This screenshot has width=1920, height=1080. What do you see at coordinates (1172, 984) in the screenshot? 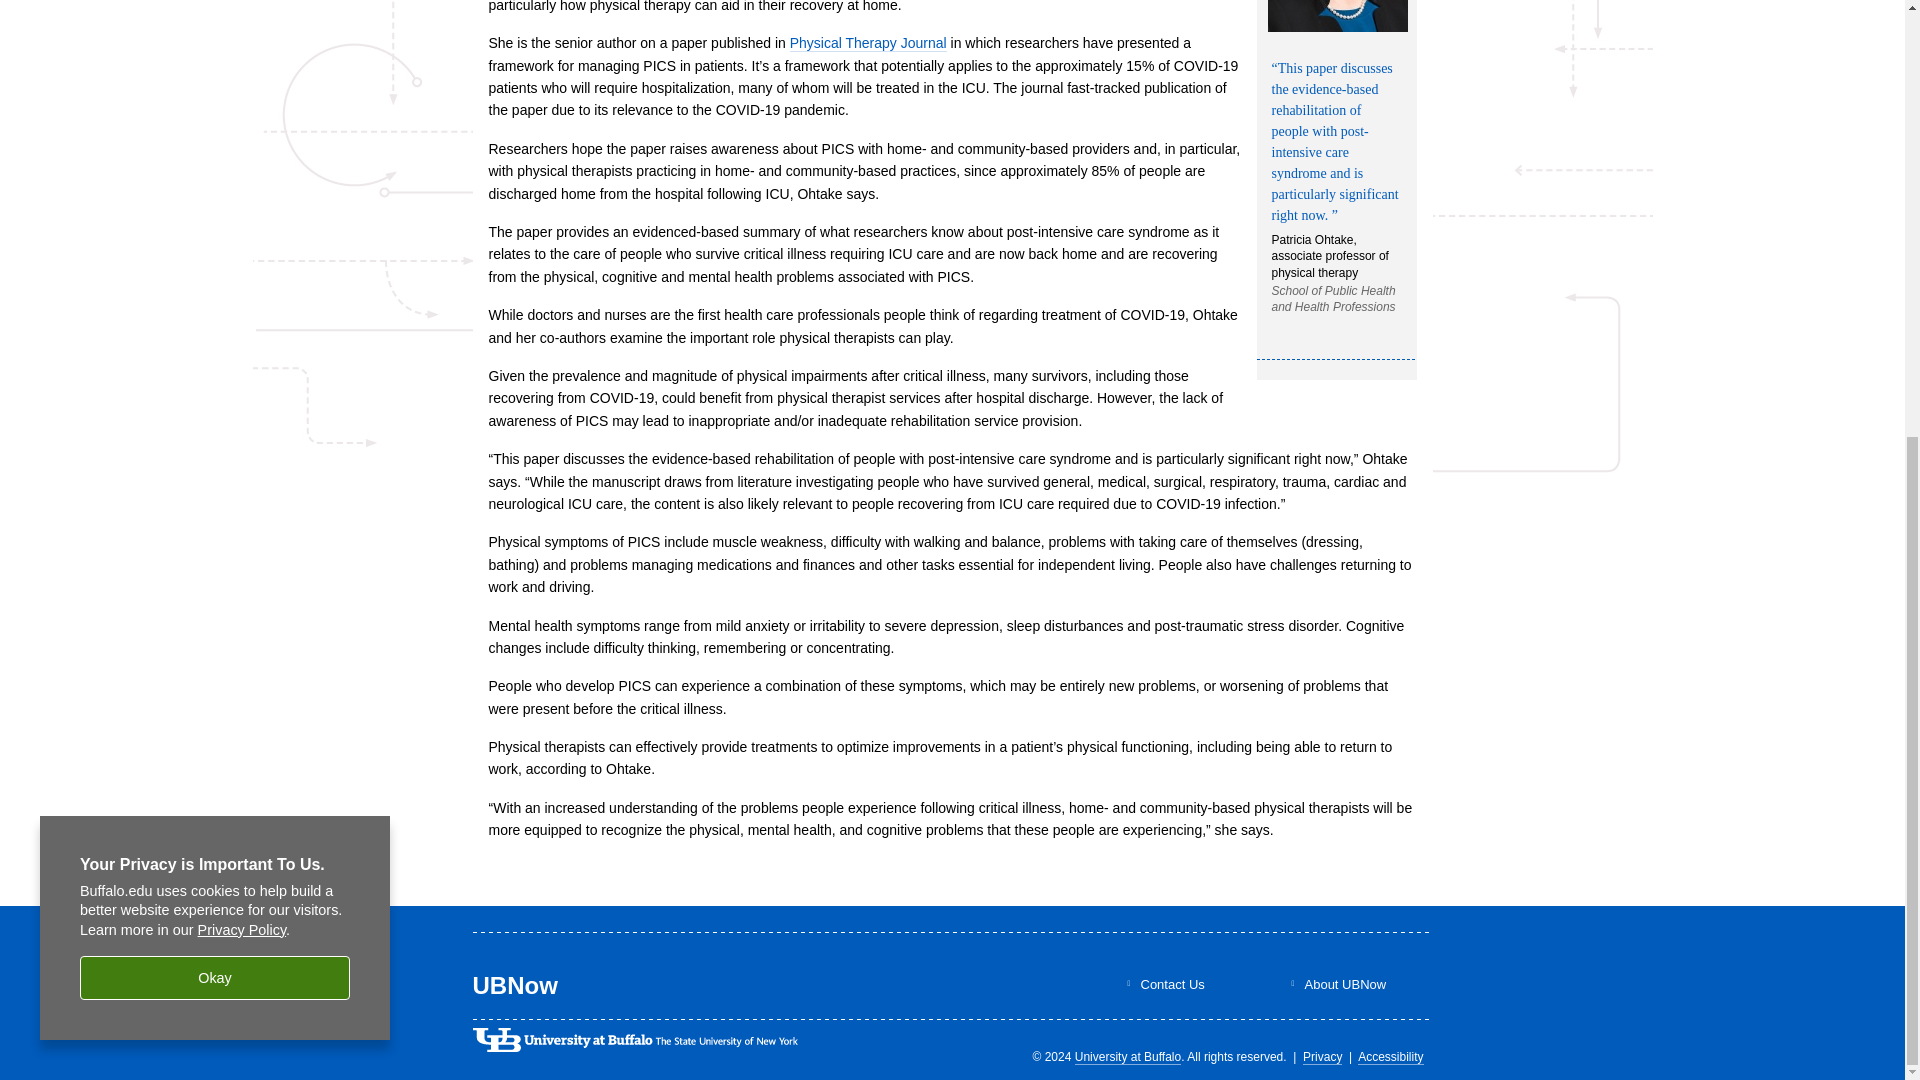
I see `Contact Us` at bounding box center [1172, 984].